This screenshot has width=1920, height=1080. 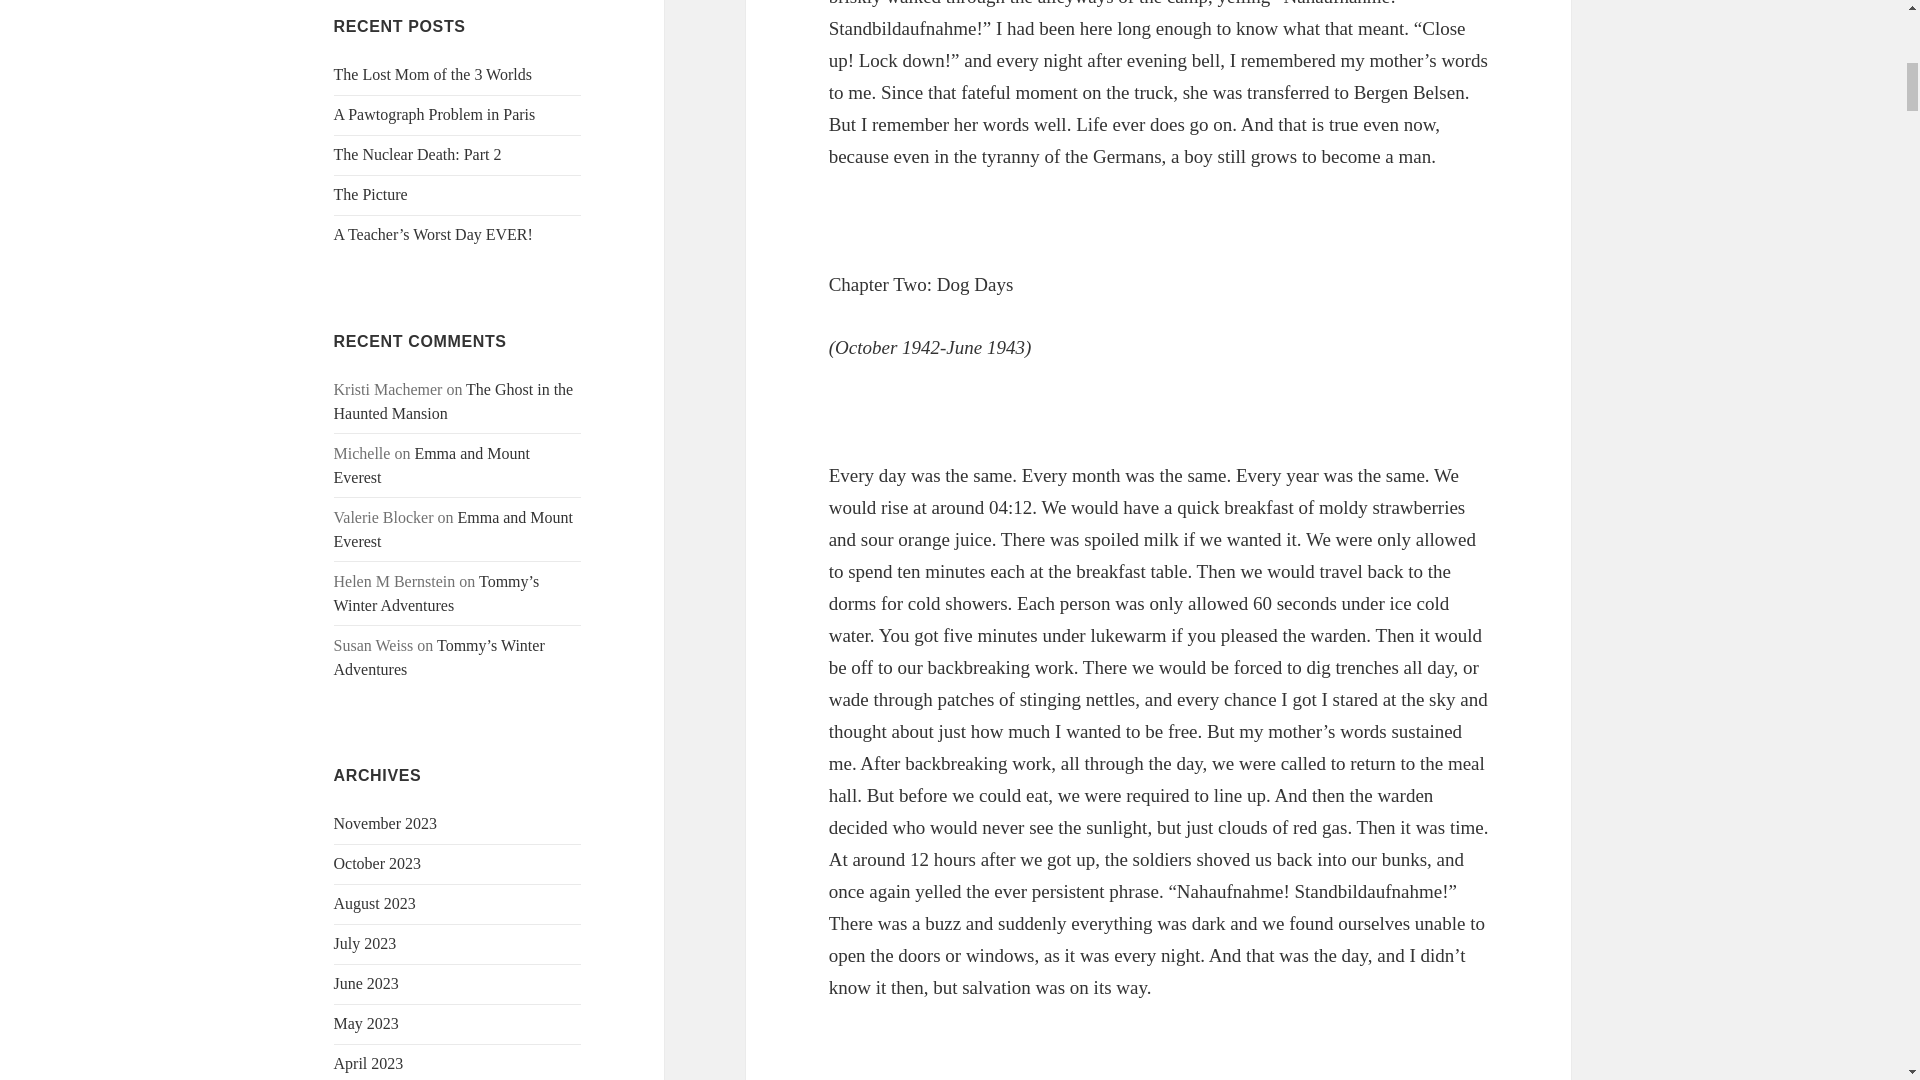 What do you see at coordinates (454, 528) in the screenshot?
I see `Emma and Mount Everest` at bounding box center [454, 528].